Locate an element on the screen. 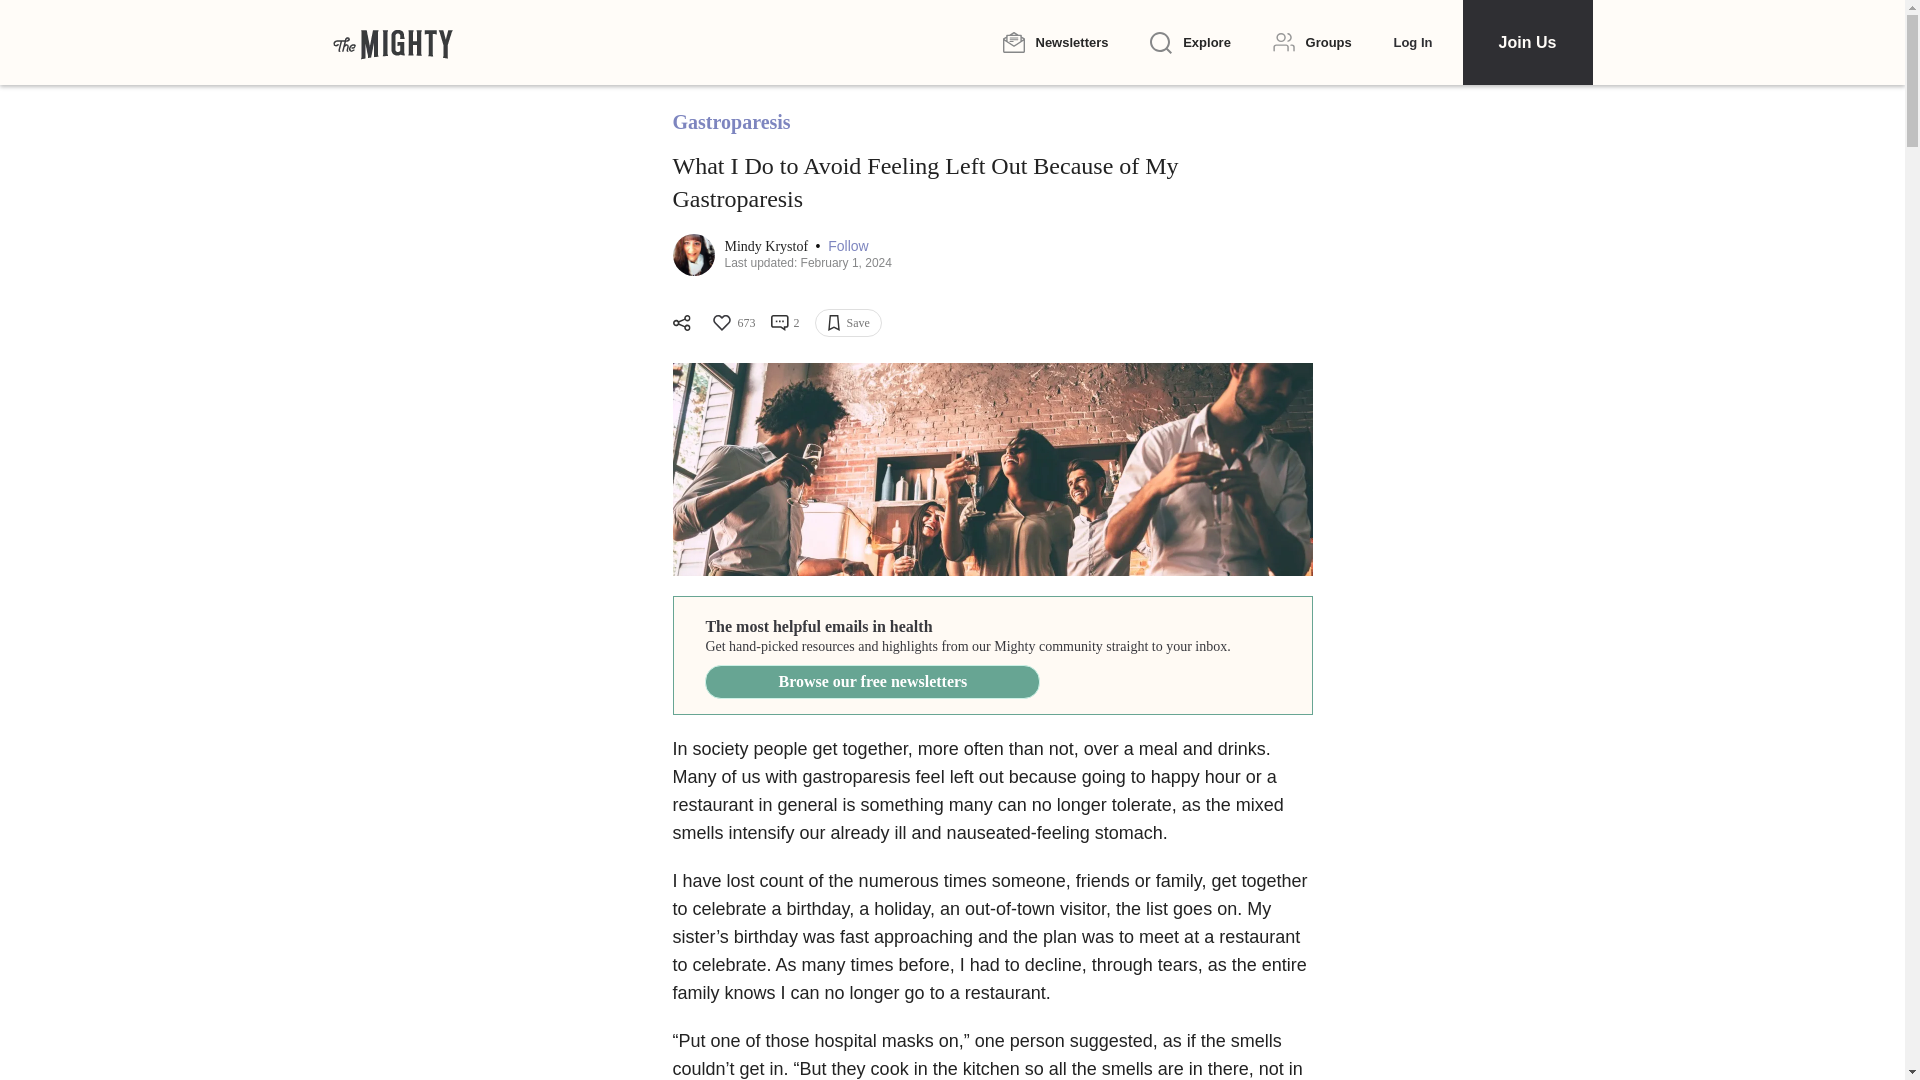 The image size is (1920, 1080). Gastroparesis is located at coordinates (730, 122).